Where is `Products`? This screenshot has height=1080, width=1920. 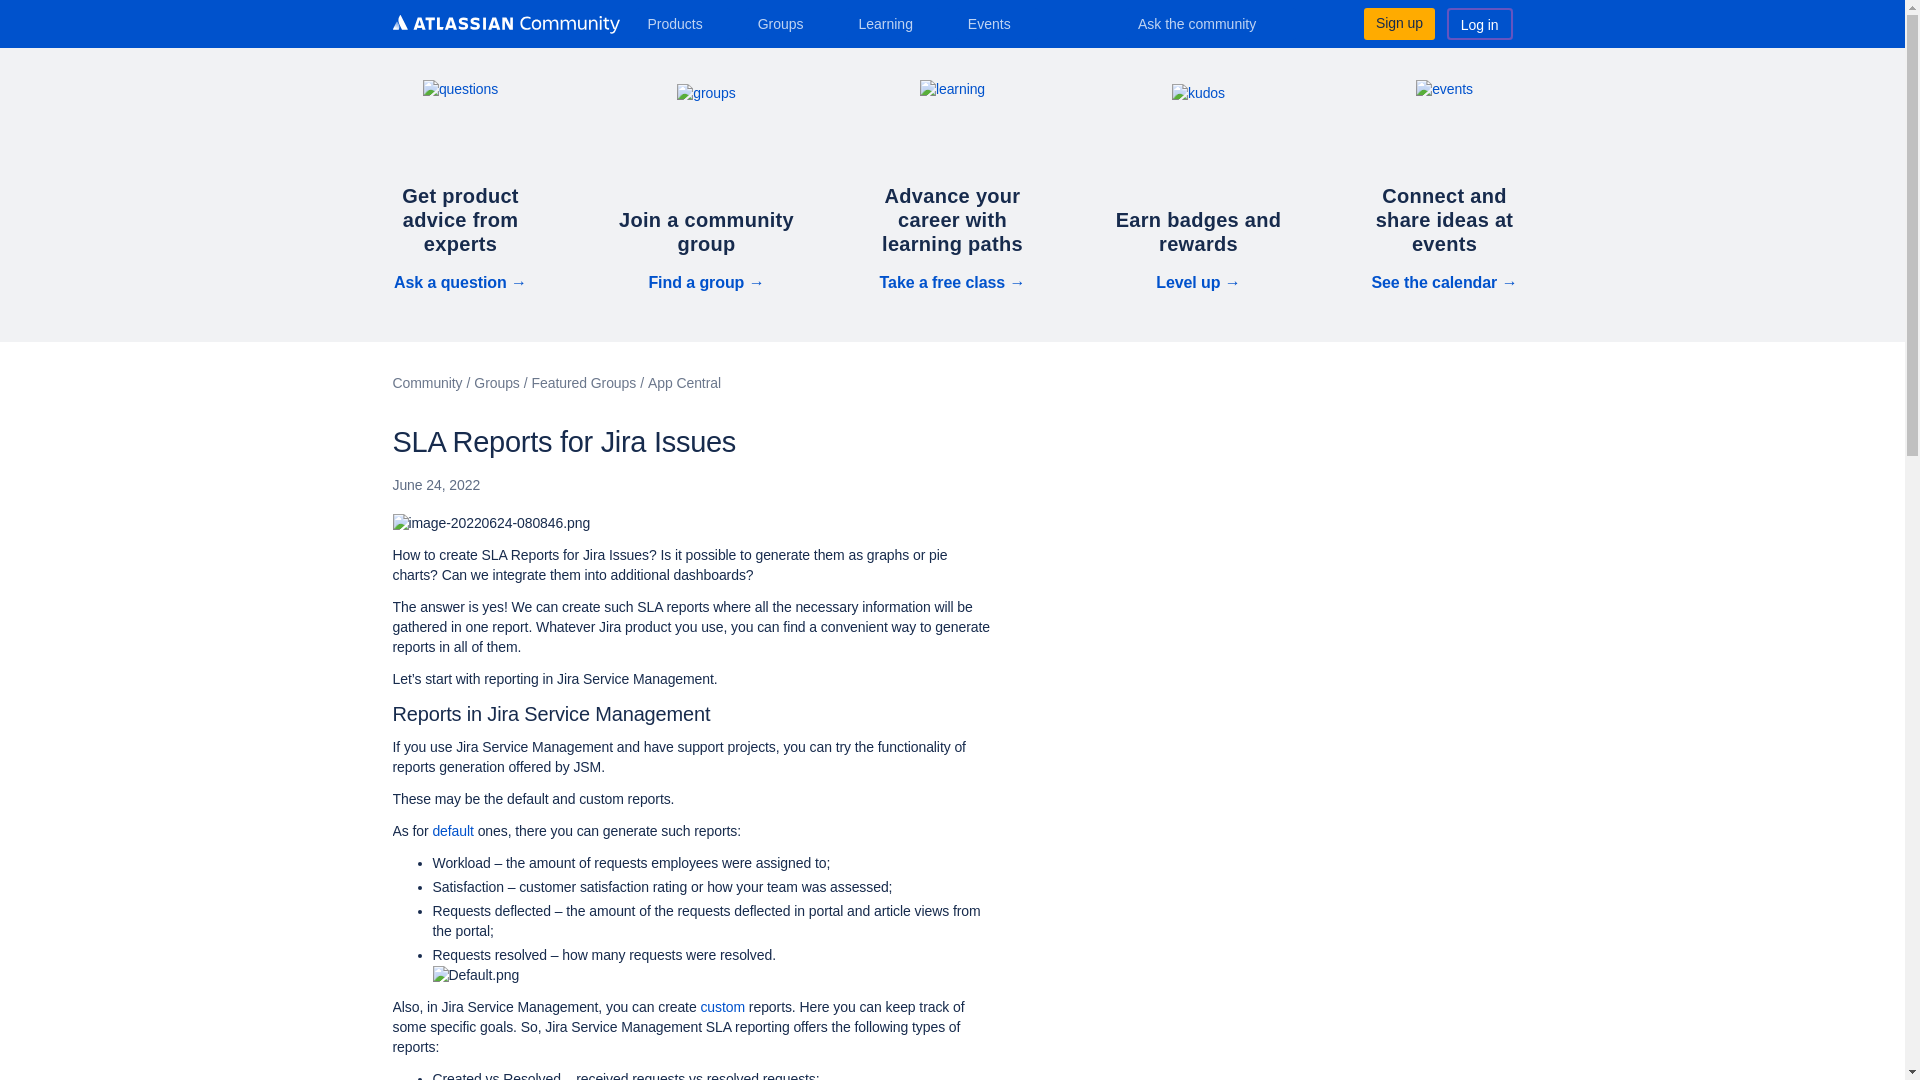 Products is located at coordinates (682, 23).